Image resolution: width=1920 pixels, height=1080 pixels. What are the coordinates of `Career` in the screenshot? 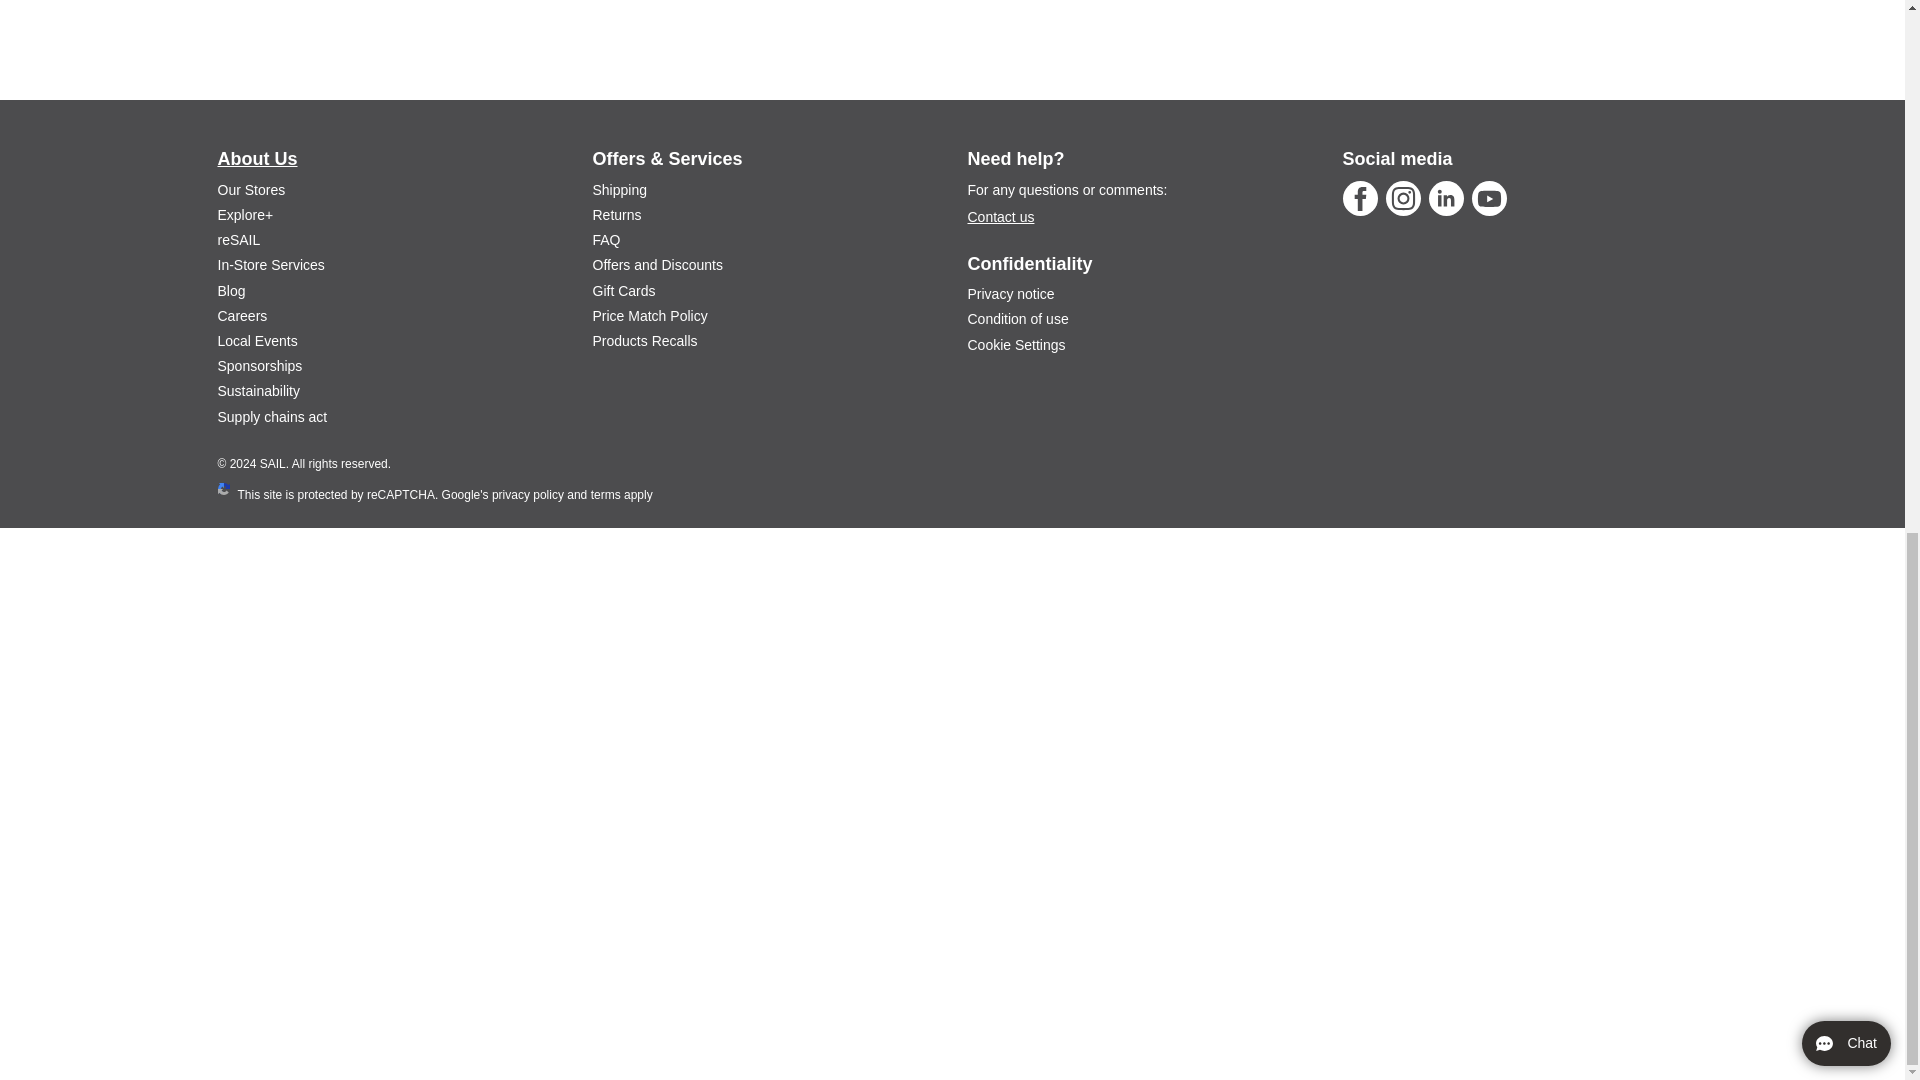 It's located at (243, 316).